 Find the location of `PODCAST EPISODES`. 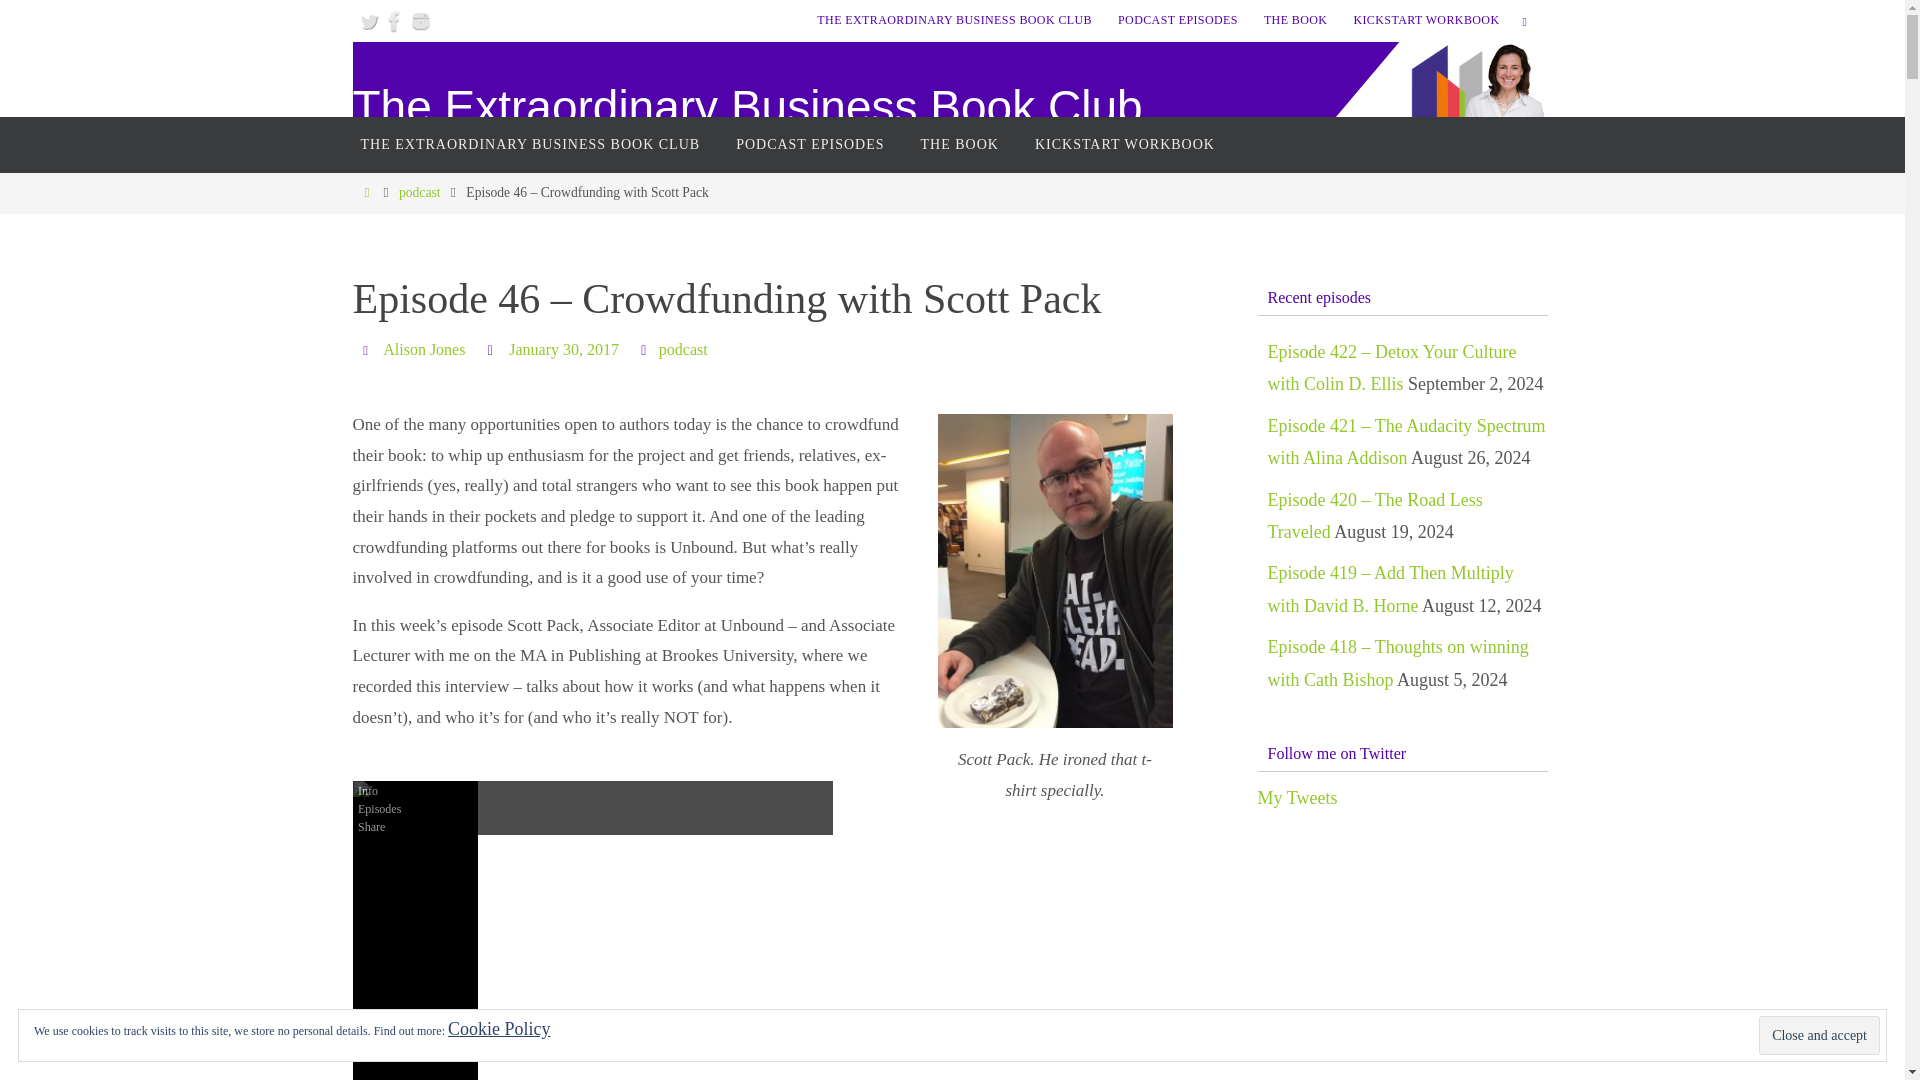

PODCAST EPISODES is located at coordinates (810, 144).